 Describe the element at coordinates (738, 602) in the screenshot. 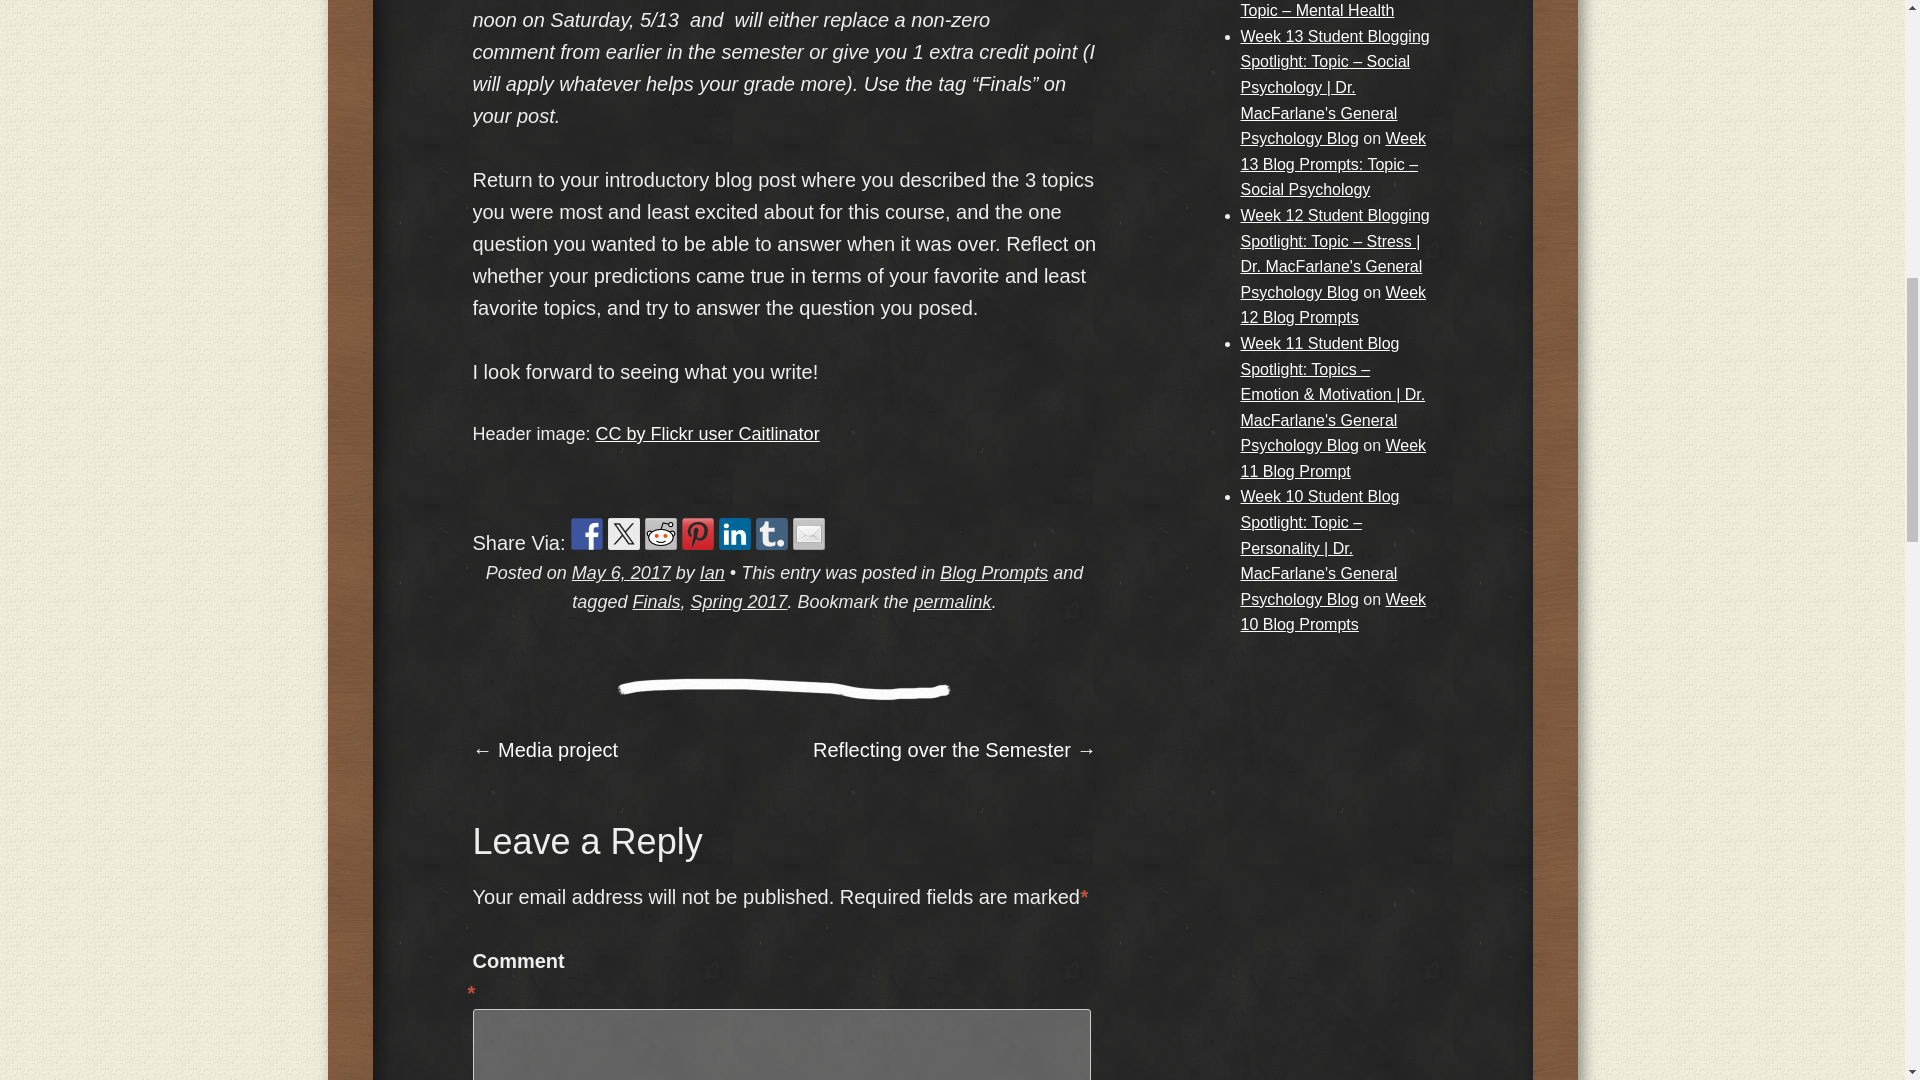

I see `Spring 2017` at that location.